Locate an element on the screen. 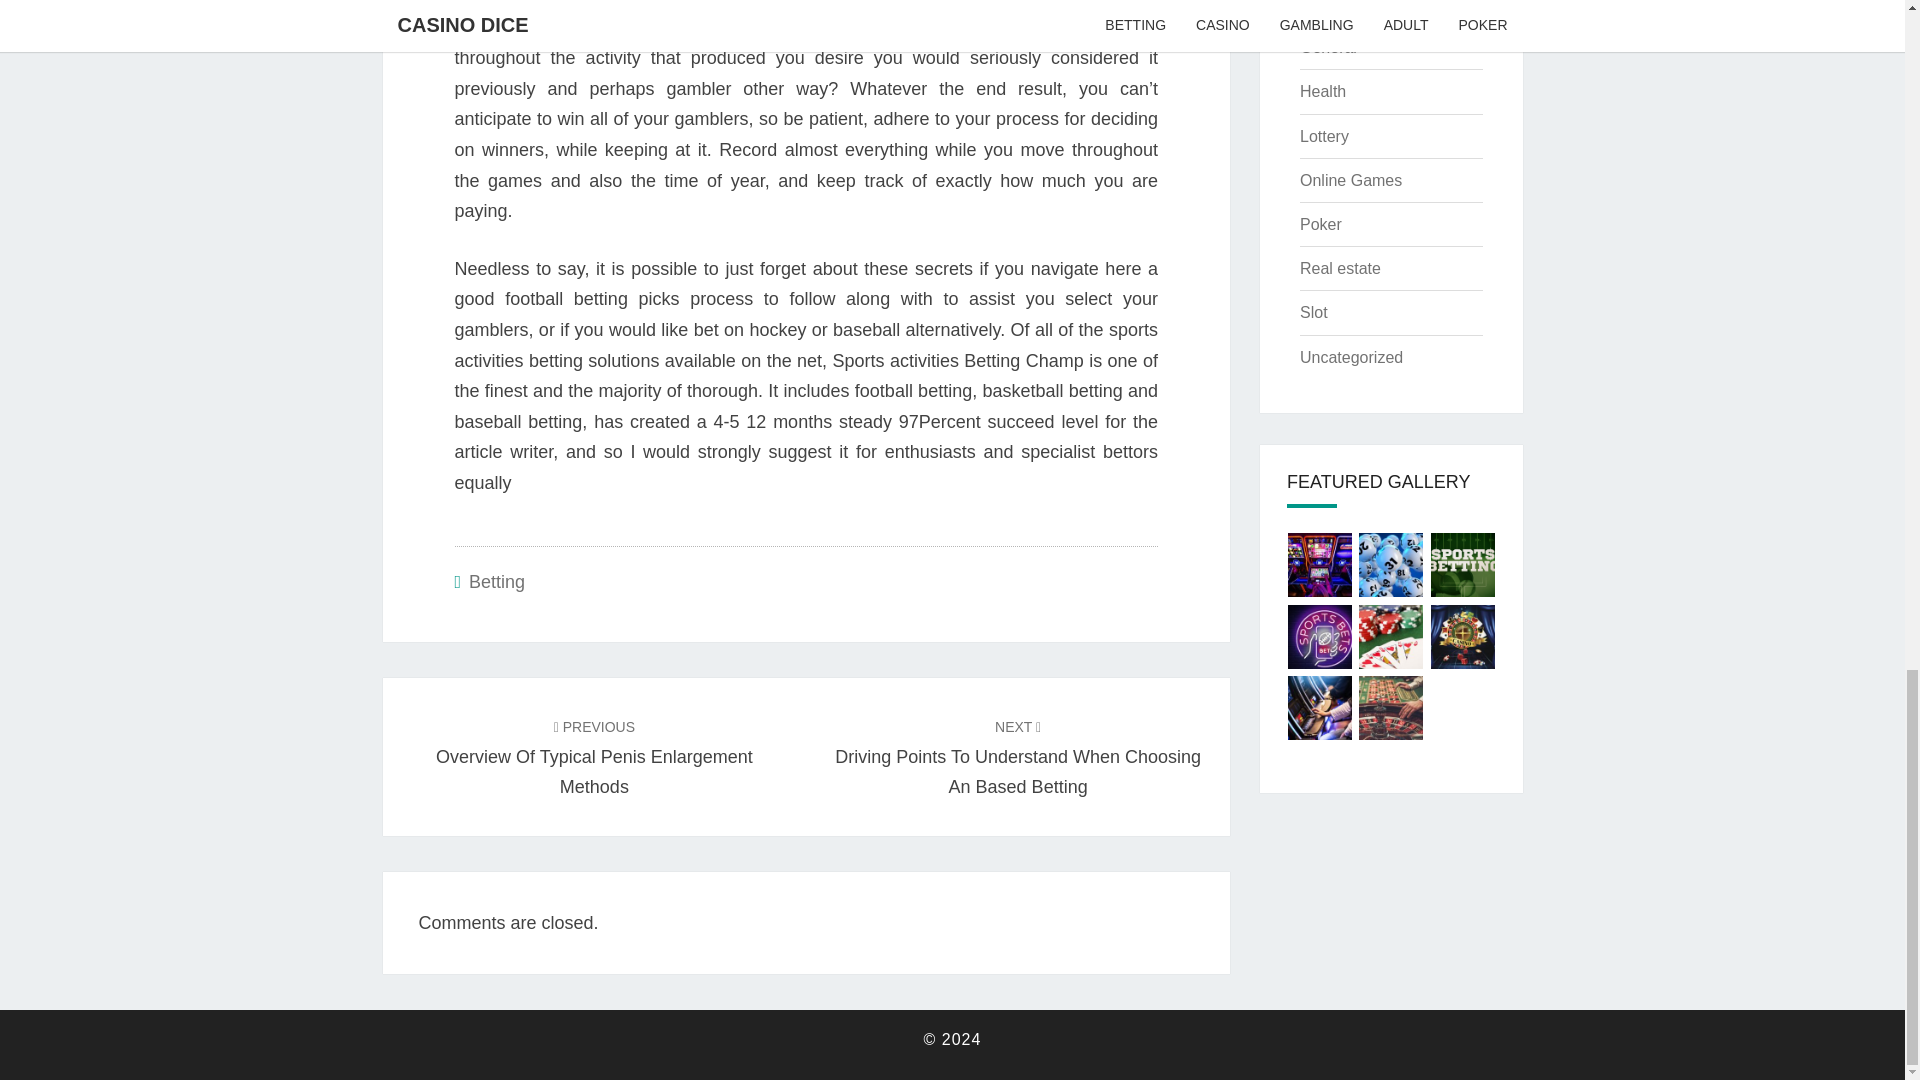  General is located at coordinates (1328, 47).